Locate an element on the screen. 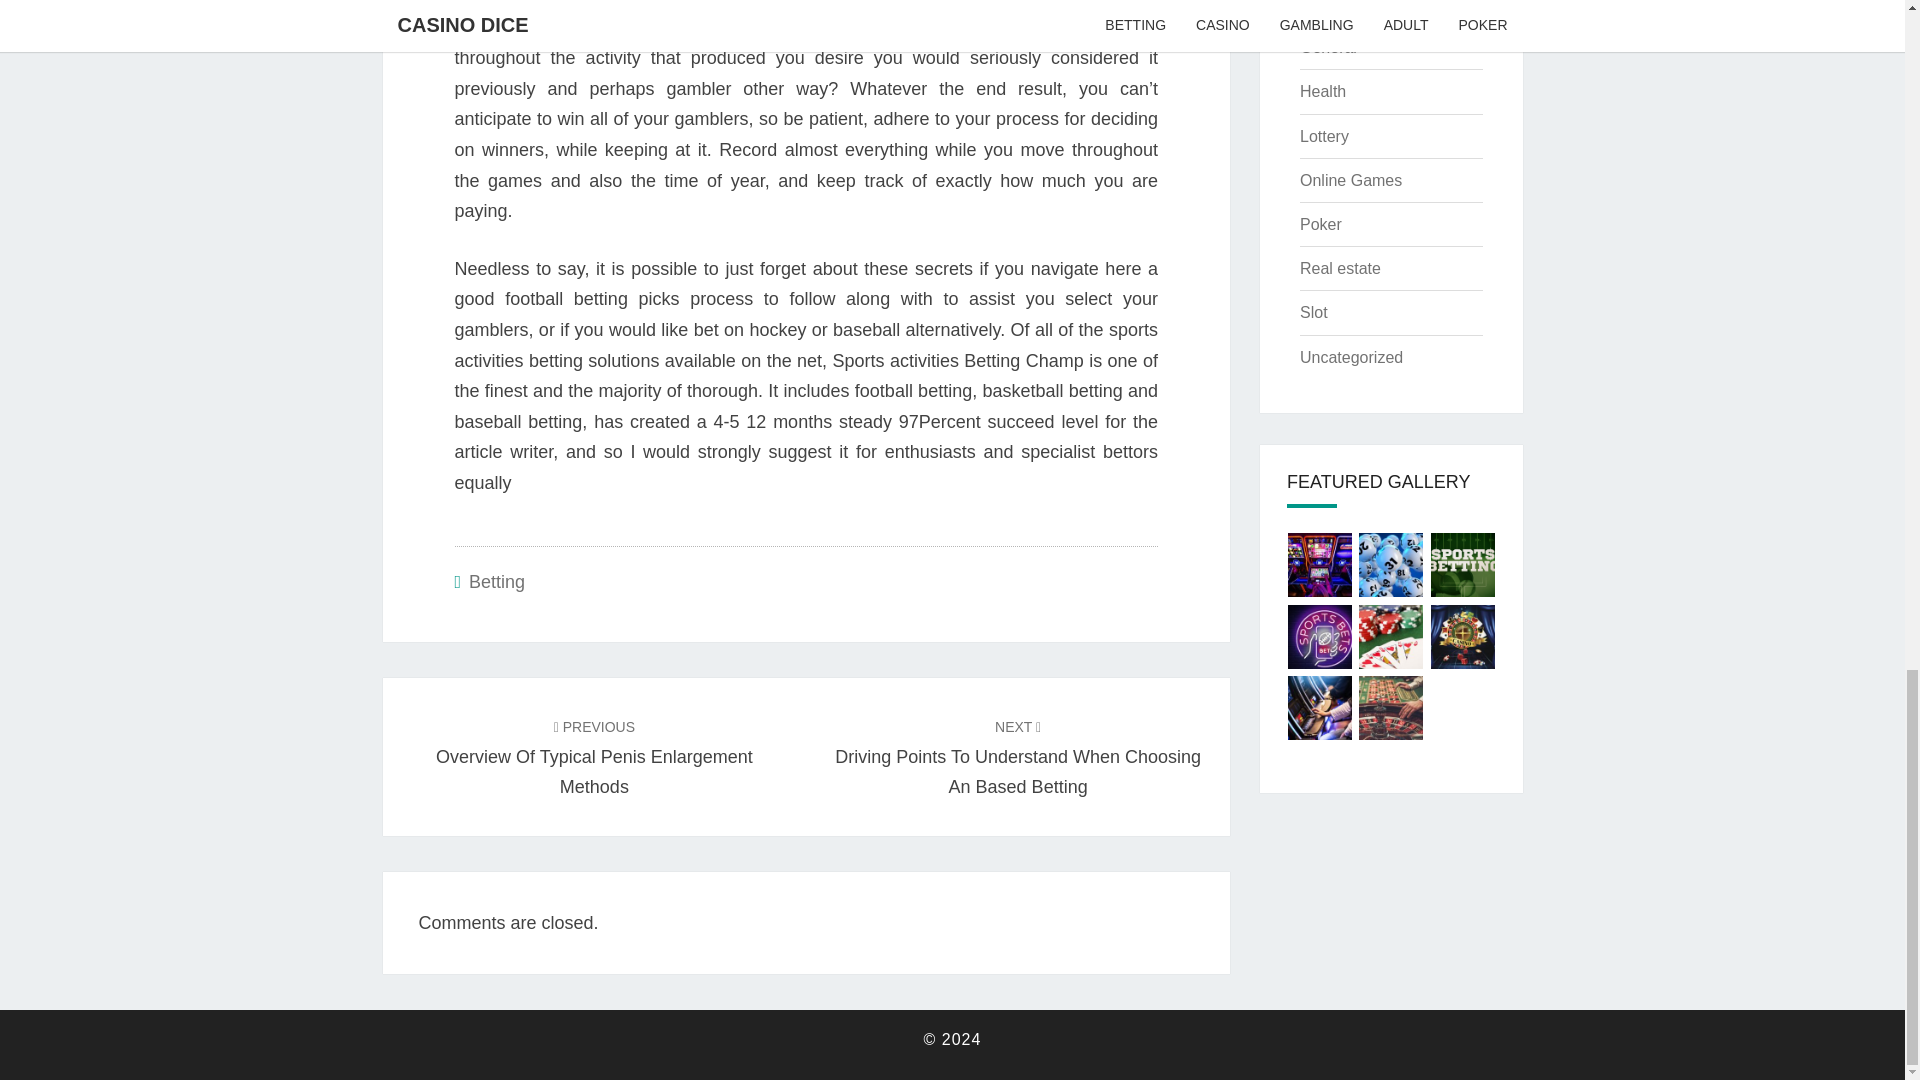  General is located at coordinates (1328, 47).